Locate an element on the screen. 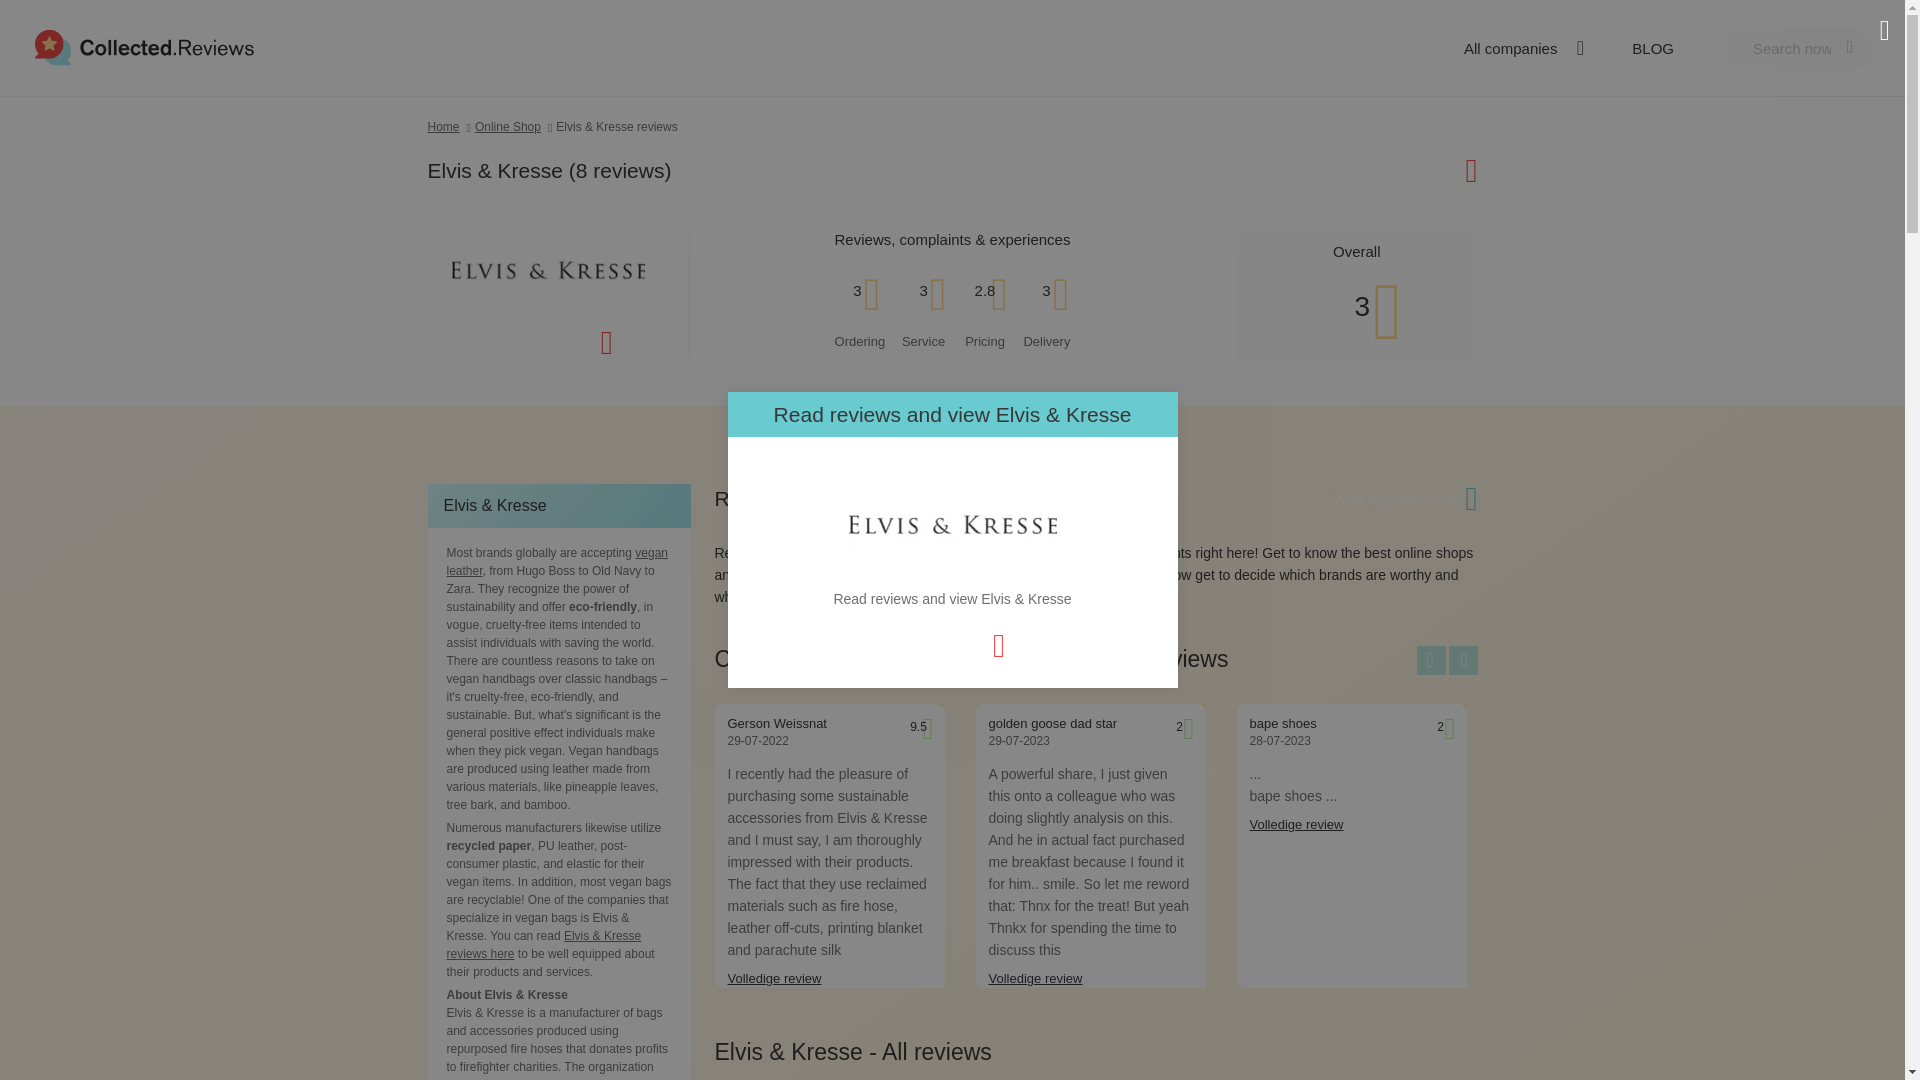 The width and height of the screenshot is (1920, 1080). Go to the site is located at coordinates (1422, 170).